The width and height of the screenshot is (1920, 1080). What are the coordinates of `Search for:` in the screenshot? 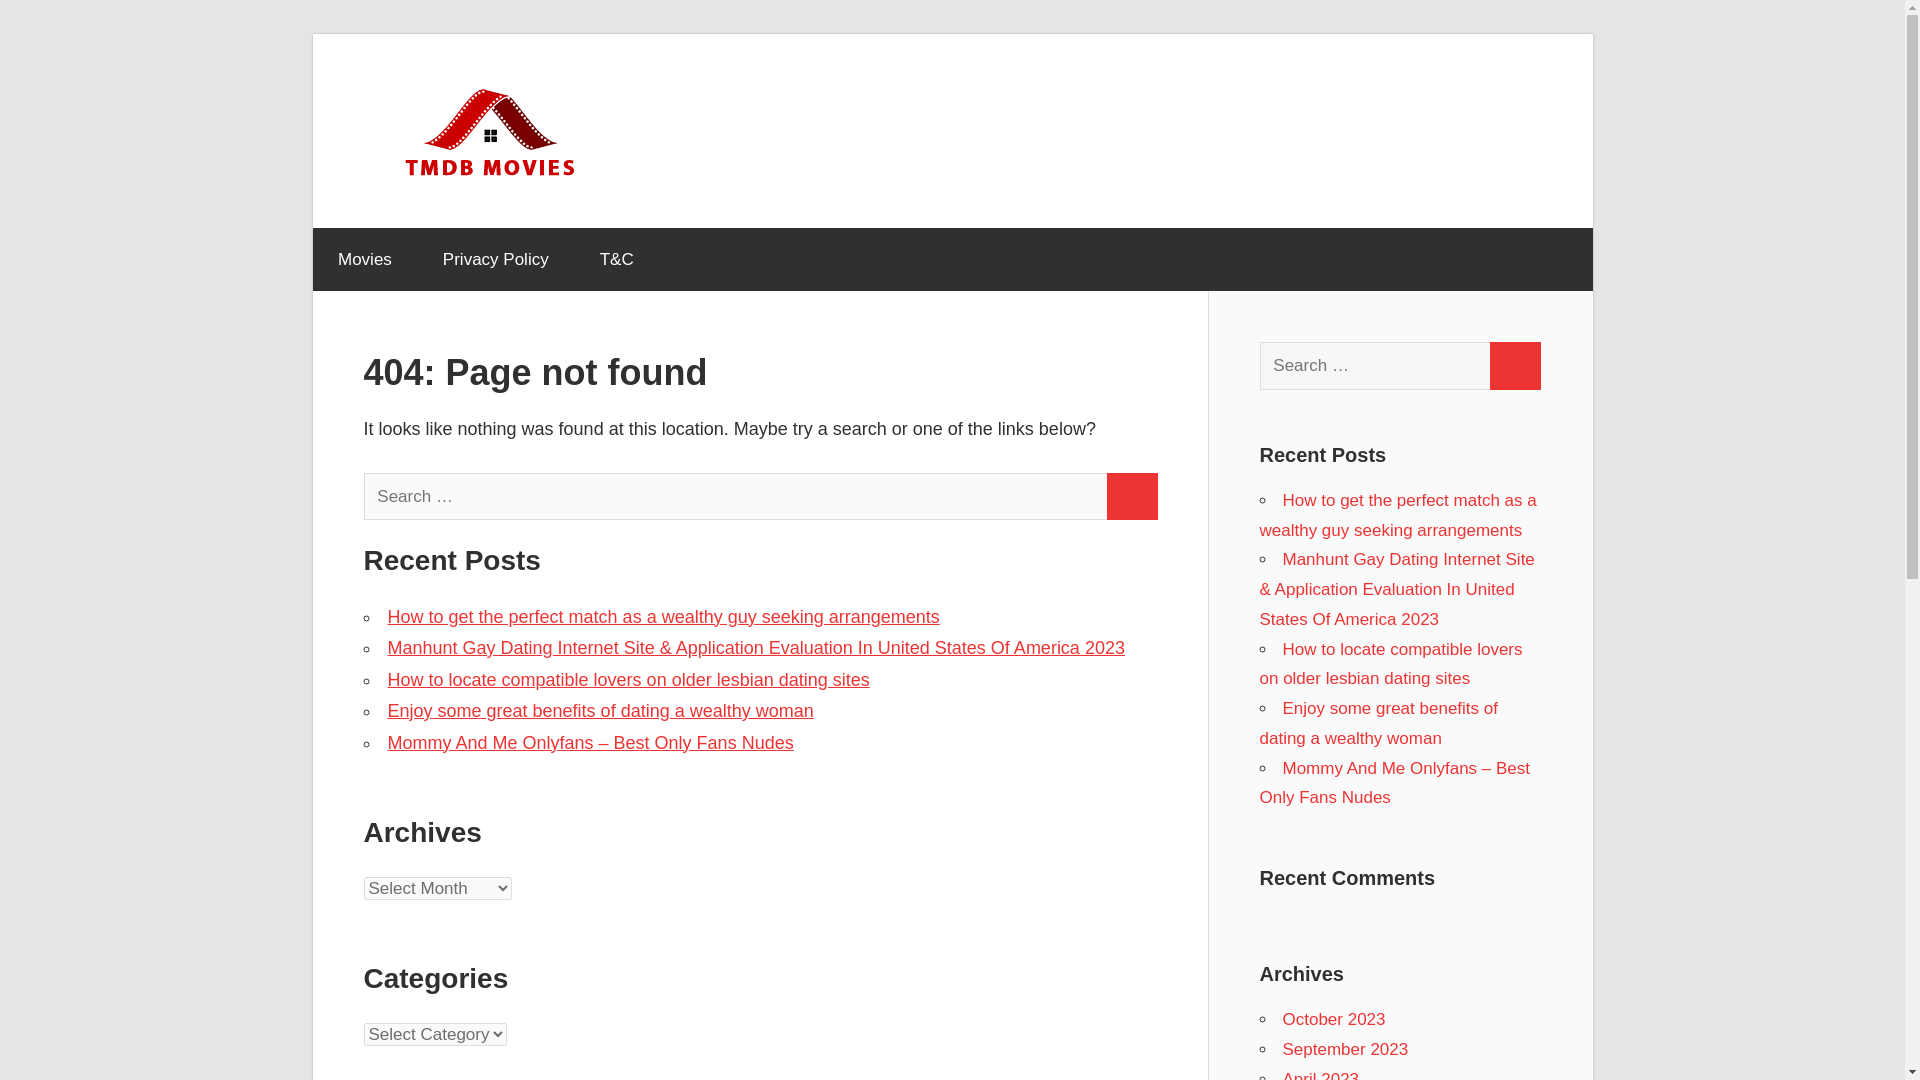 It's located at (736, 496).